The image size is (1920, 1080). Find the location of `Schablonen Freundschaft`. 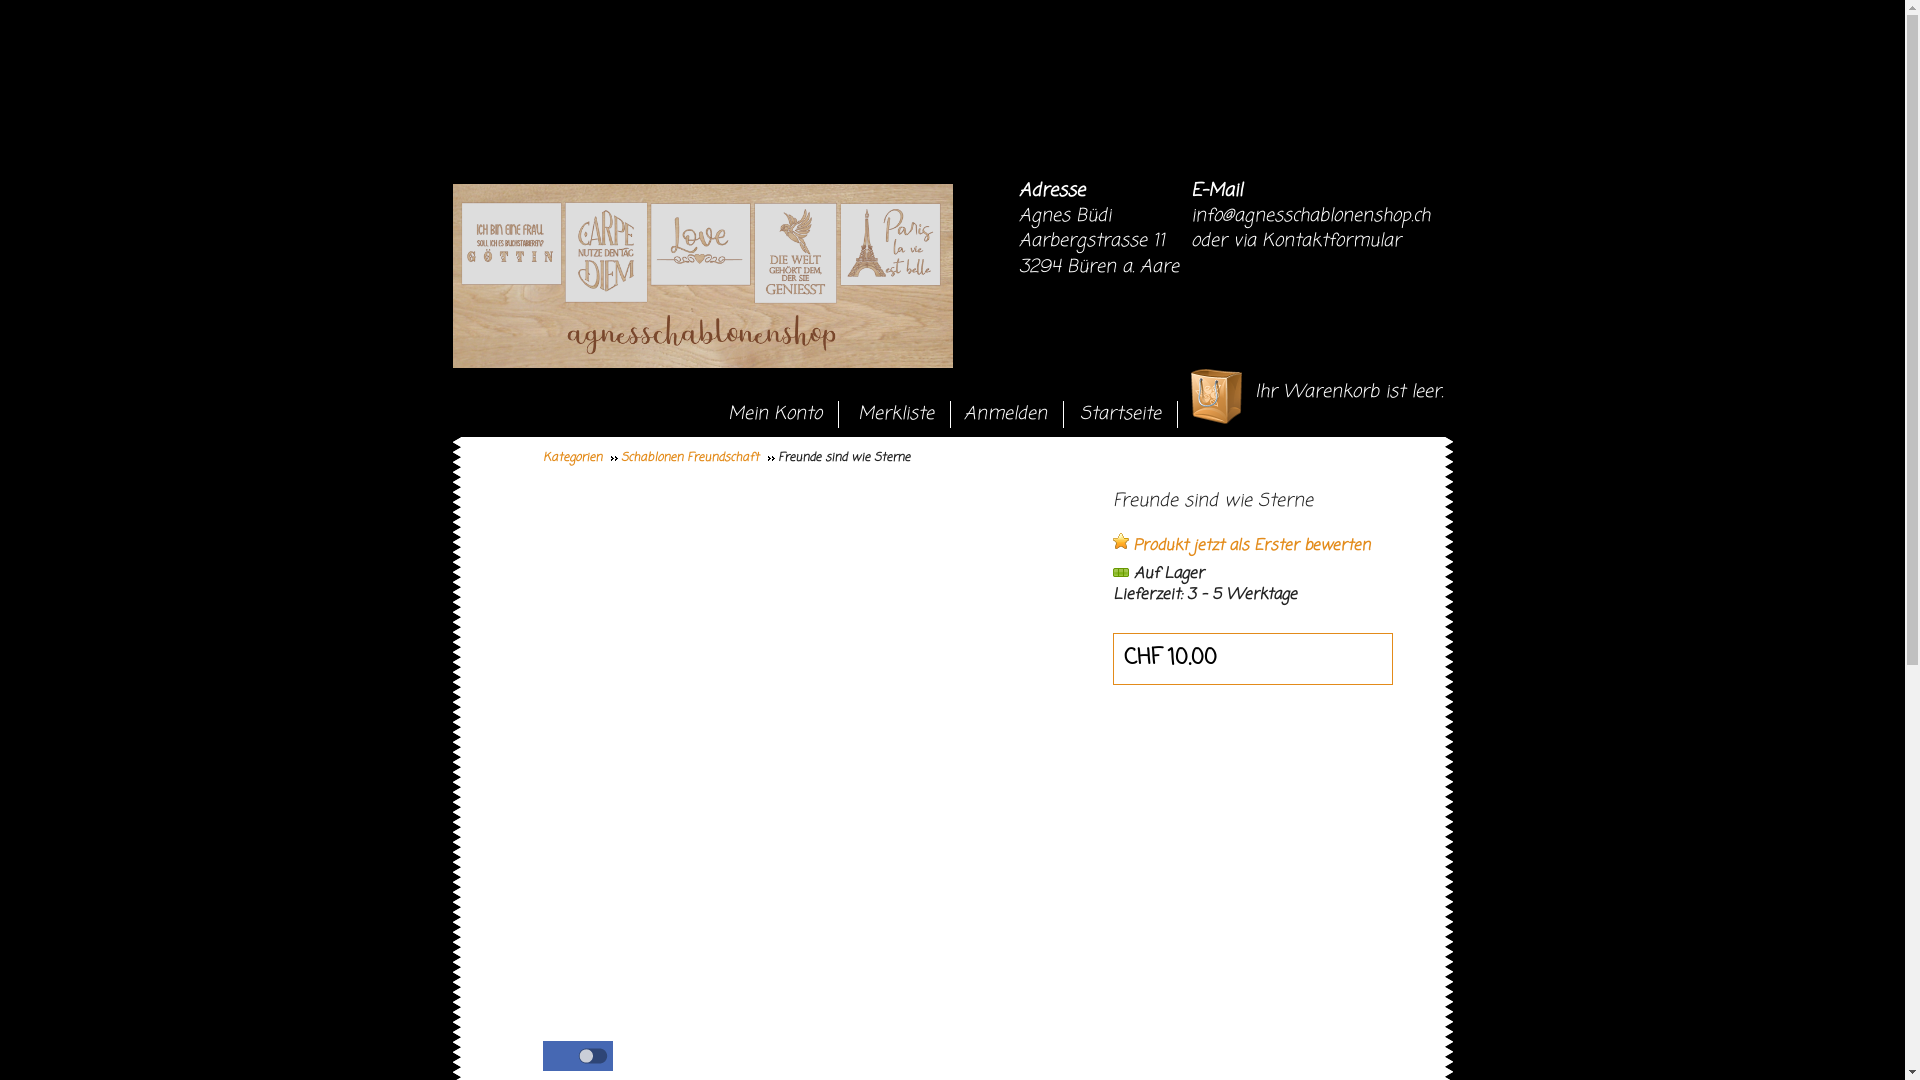

Schablonen Freundschaft is located at coordinates (697, 458).